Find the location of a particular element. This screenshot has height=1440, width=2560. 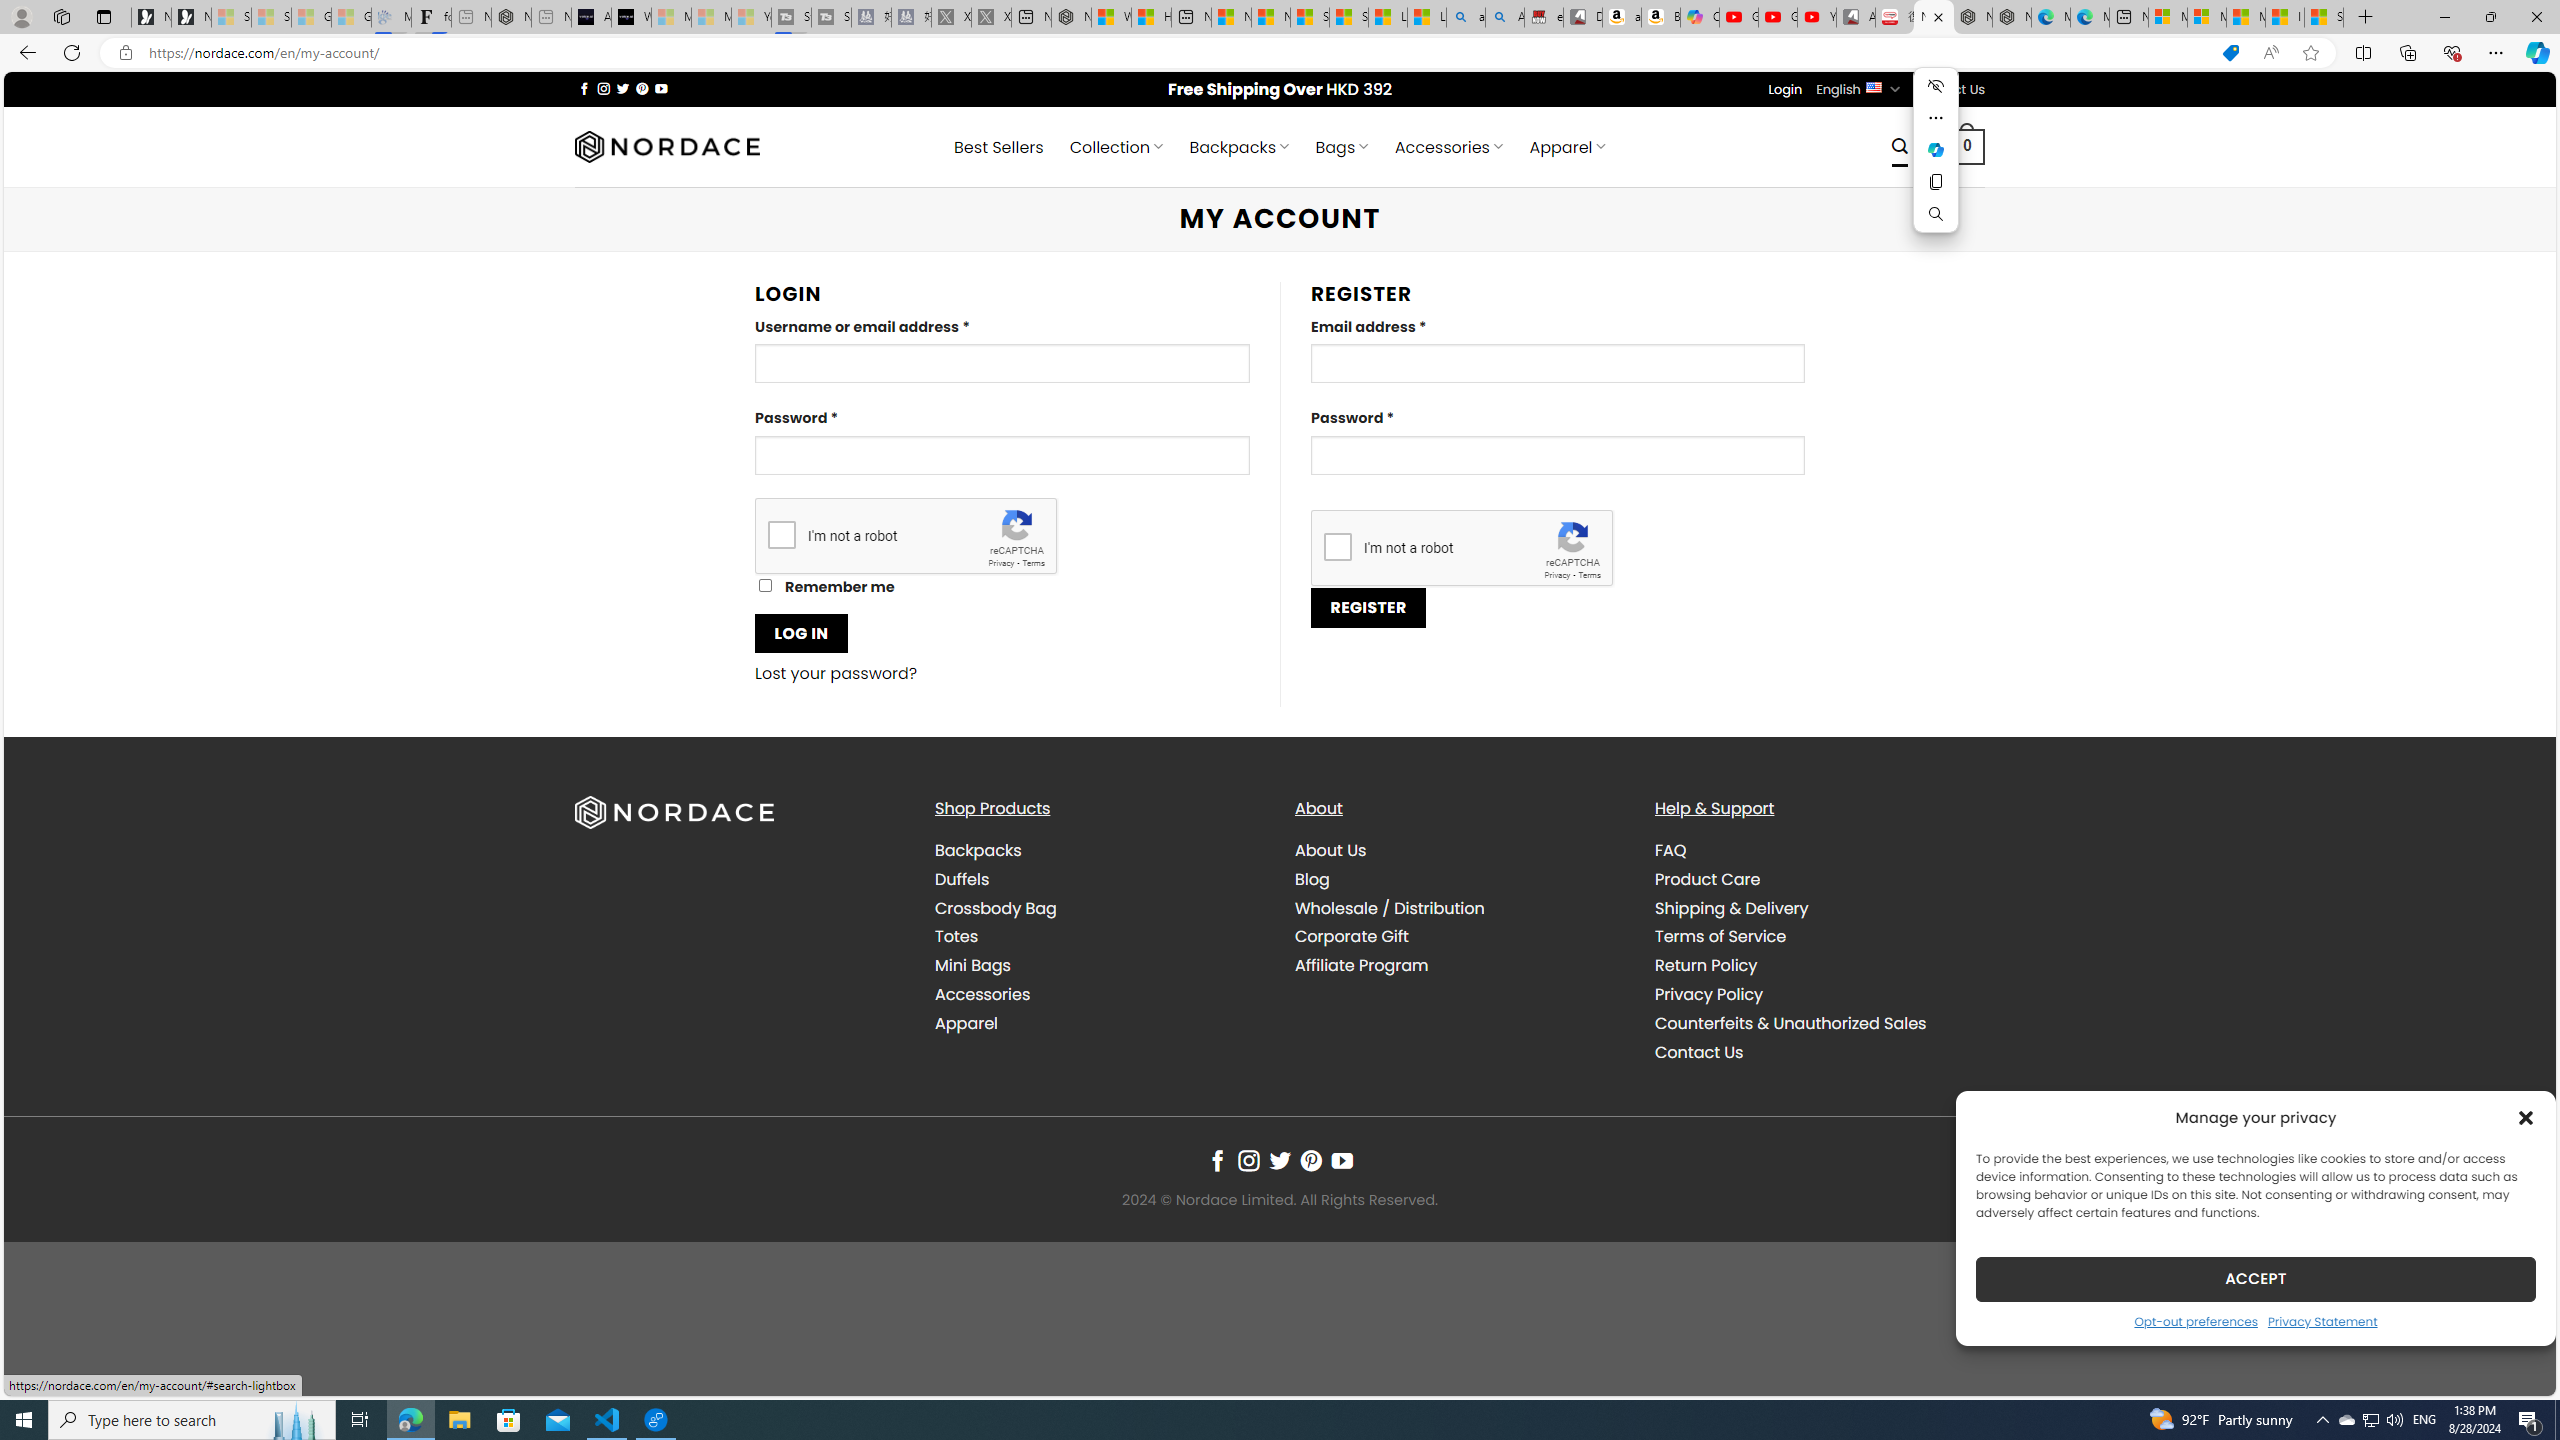

Address and search bar is located at coordinates (1177, 53).